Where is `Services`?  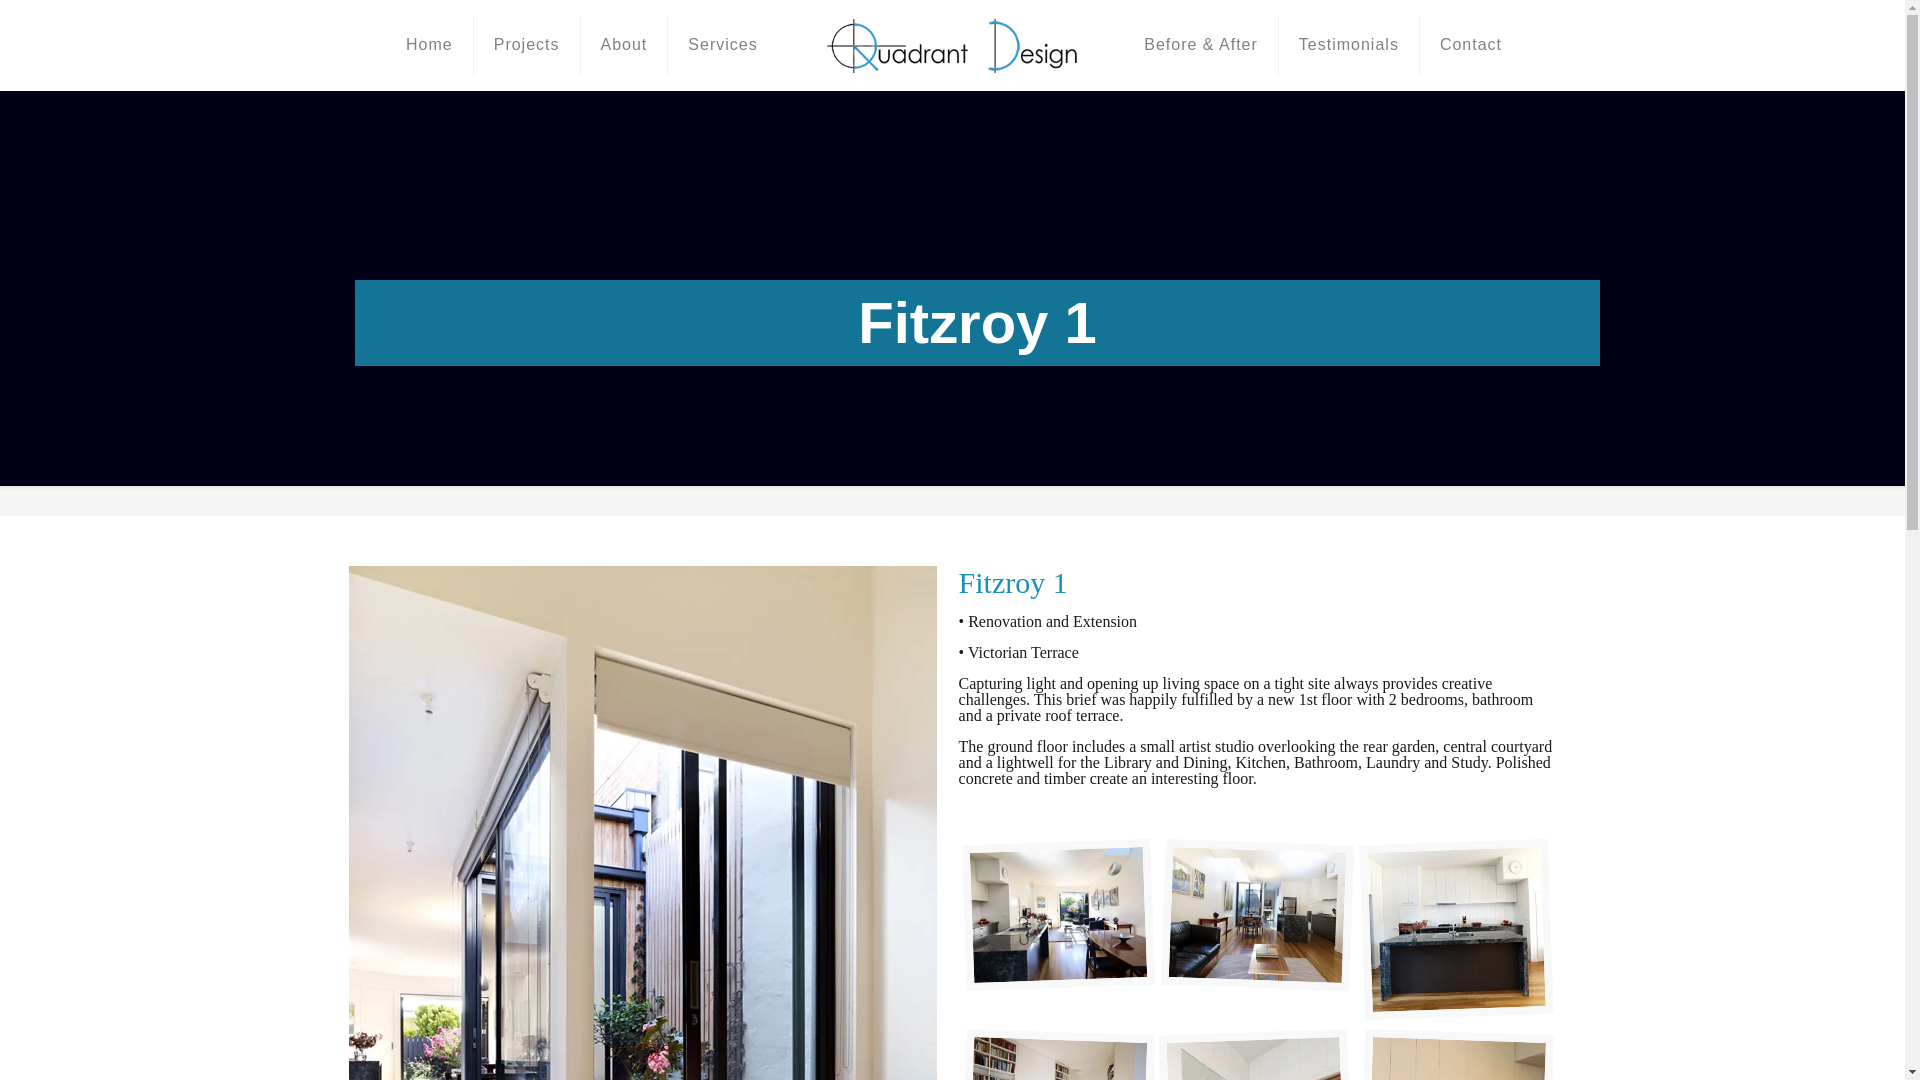 Services is located at coordinates (722, 44).